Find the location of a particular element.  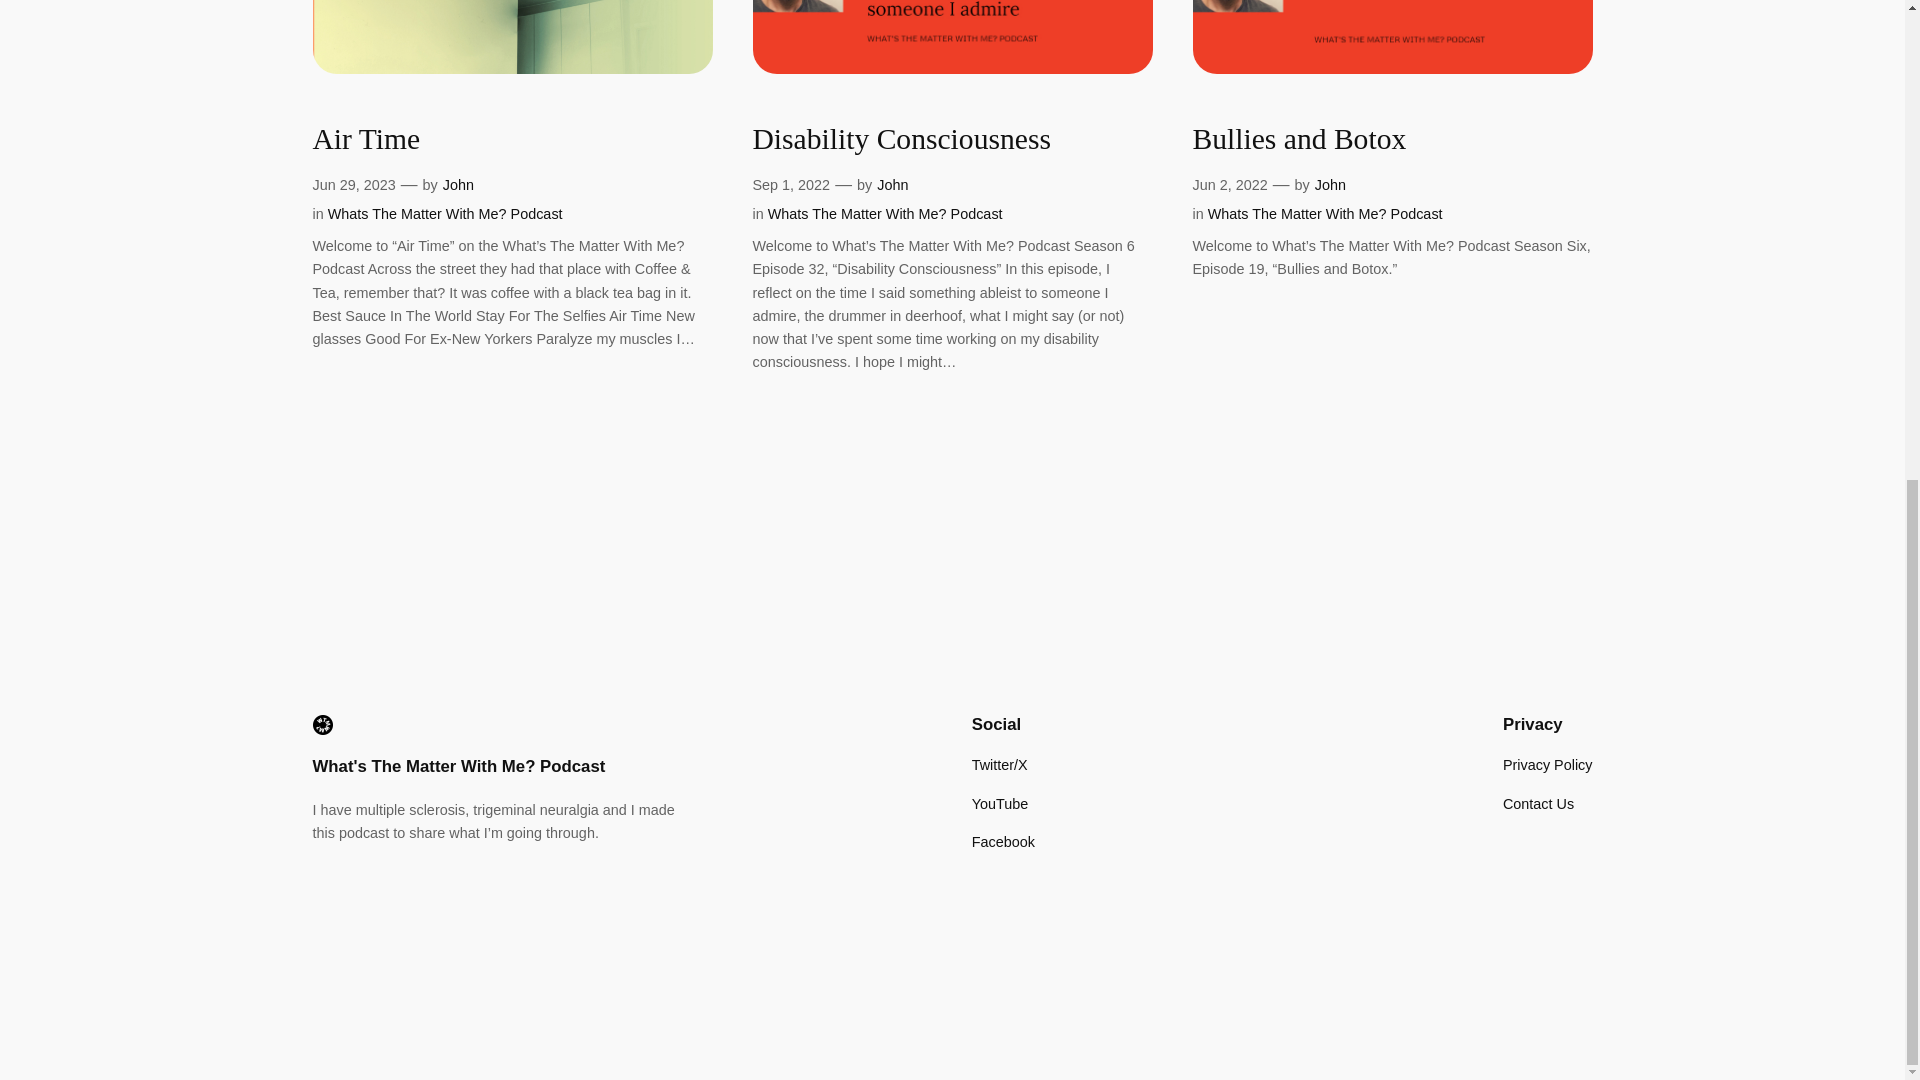

John is located at coordinates (458, 185).